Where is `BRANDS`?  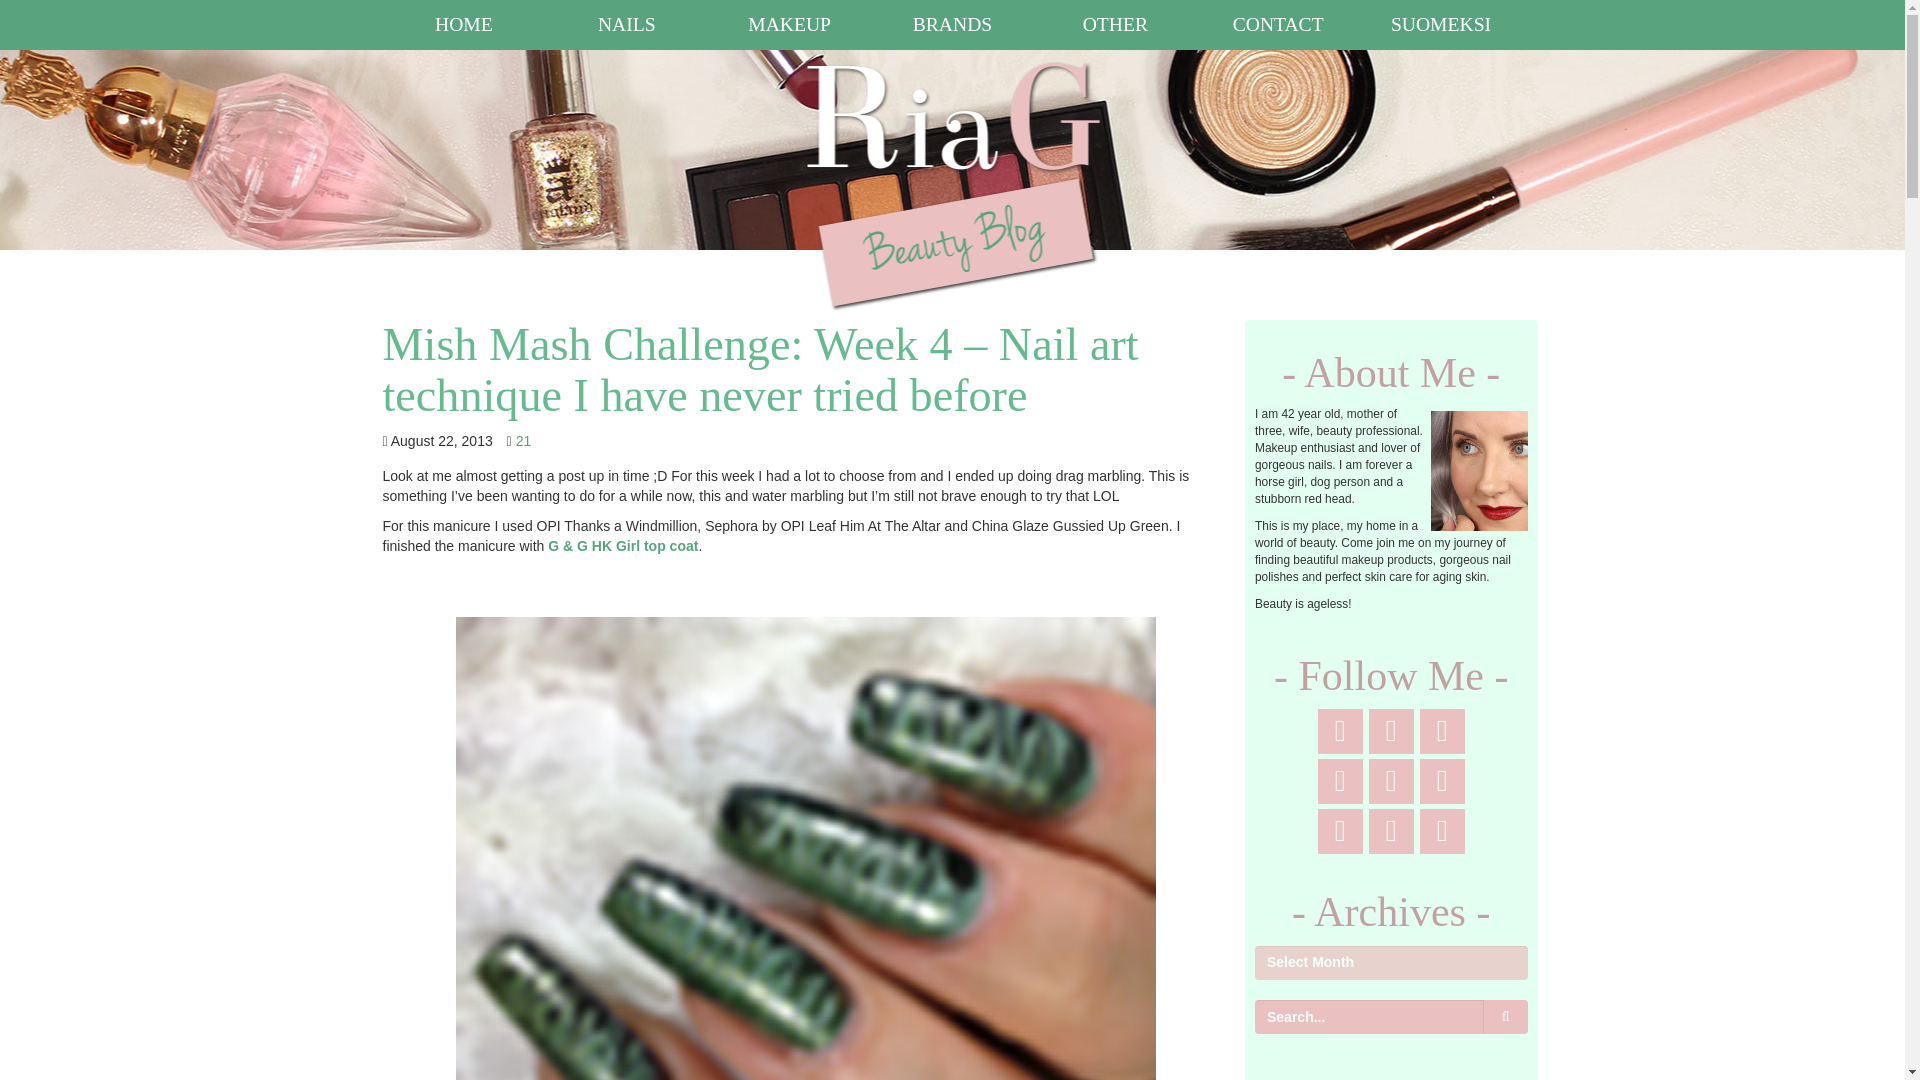 BRANDS is located at coordinates (952, 24).